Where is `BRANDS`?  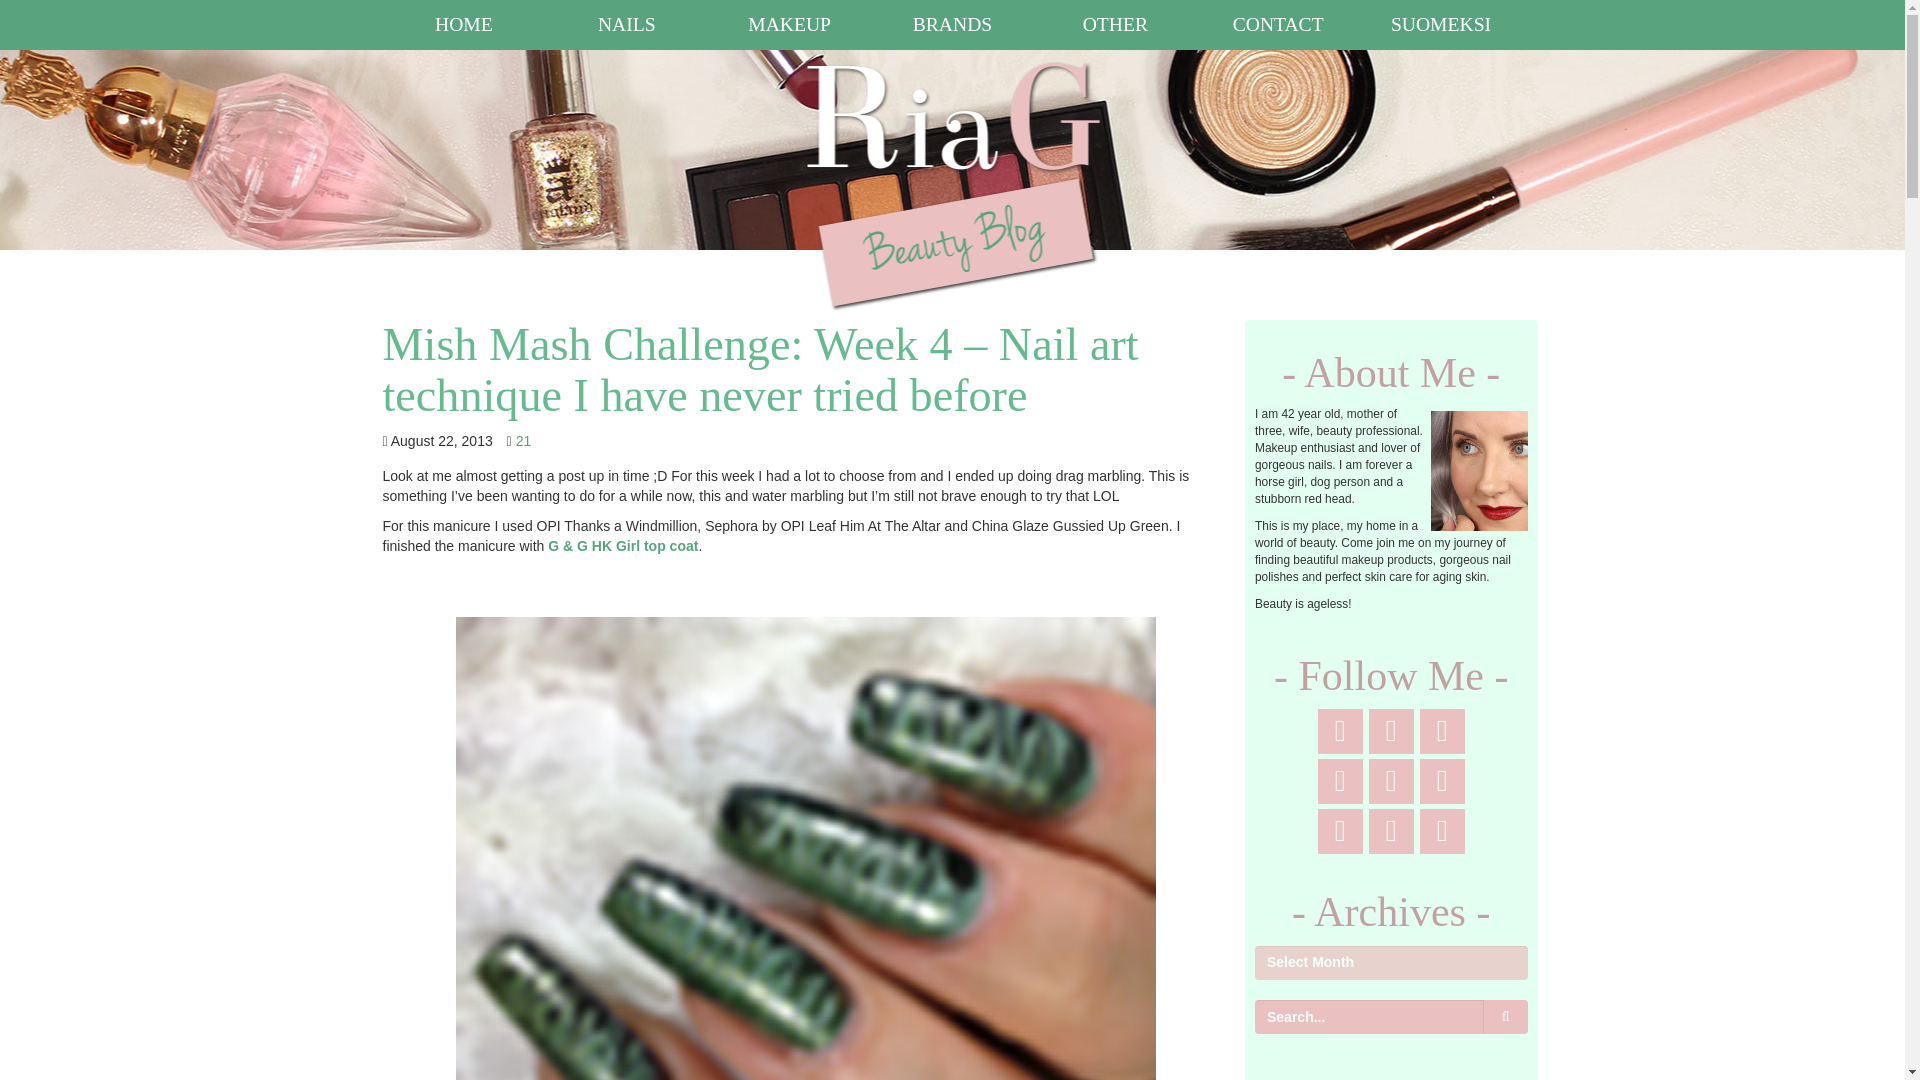 BRANDS is located at coordinates (952, 24).